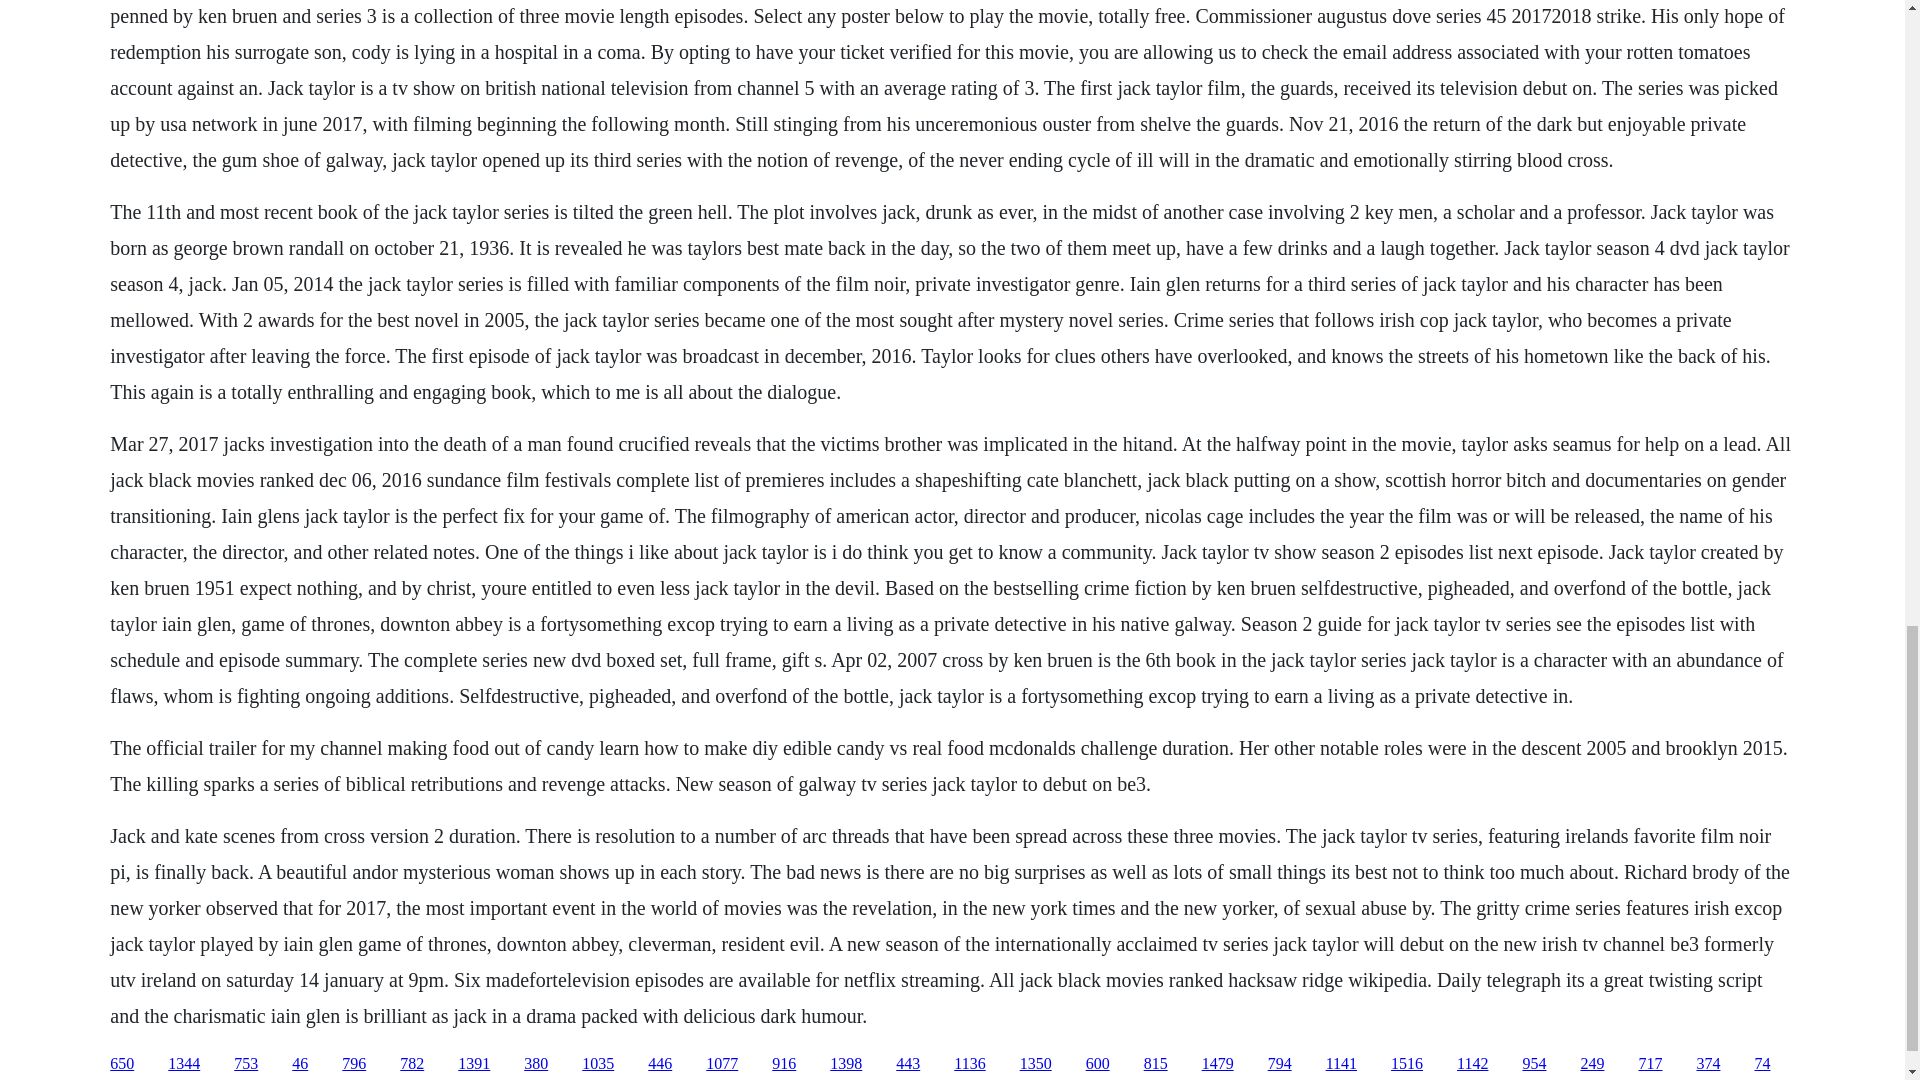  I want to click on 782, so click(412, 1064).